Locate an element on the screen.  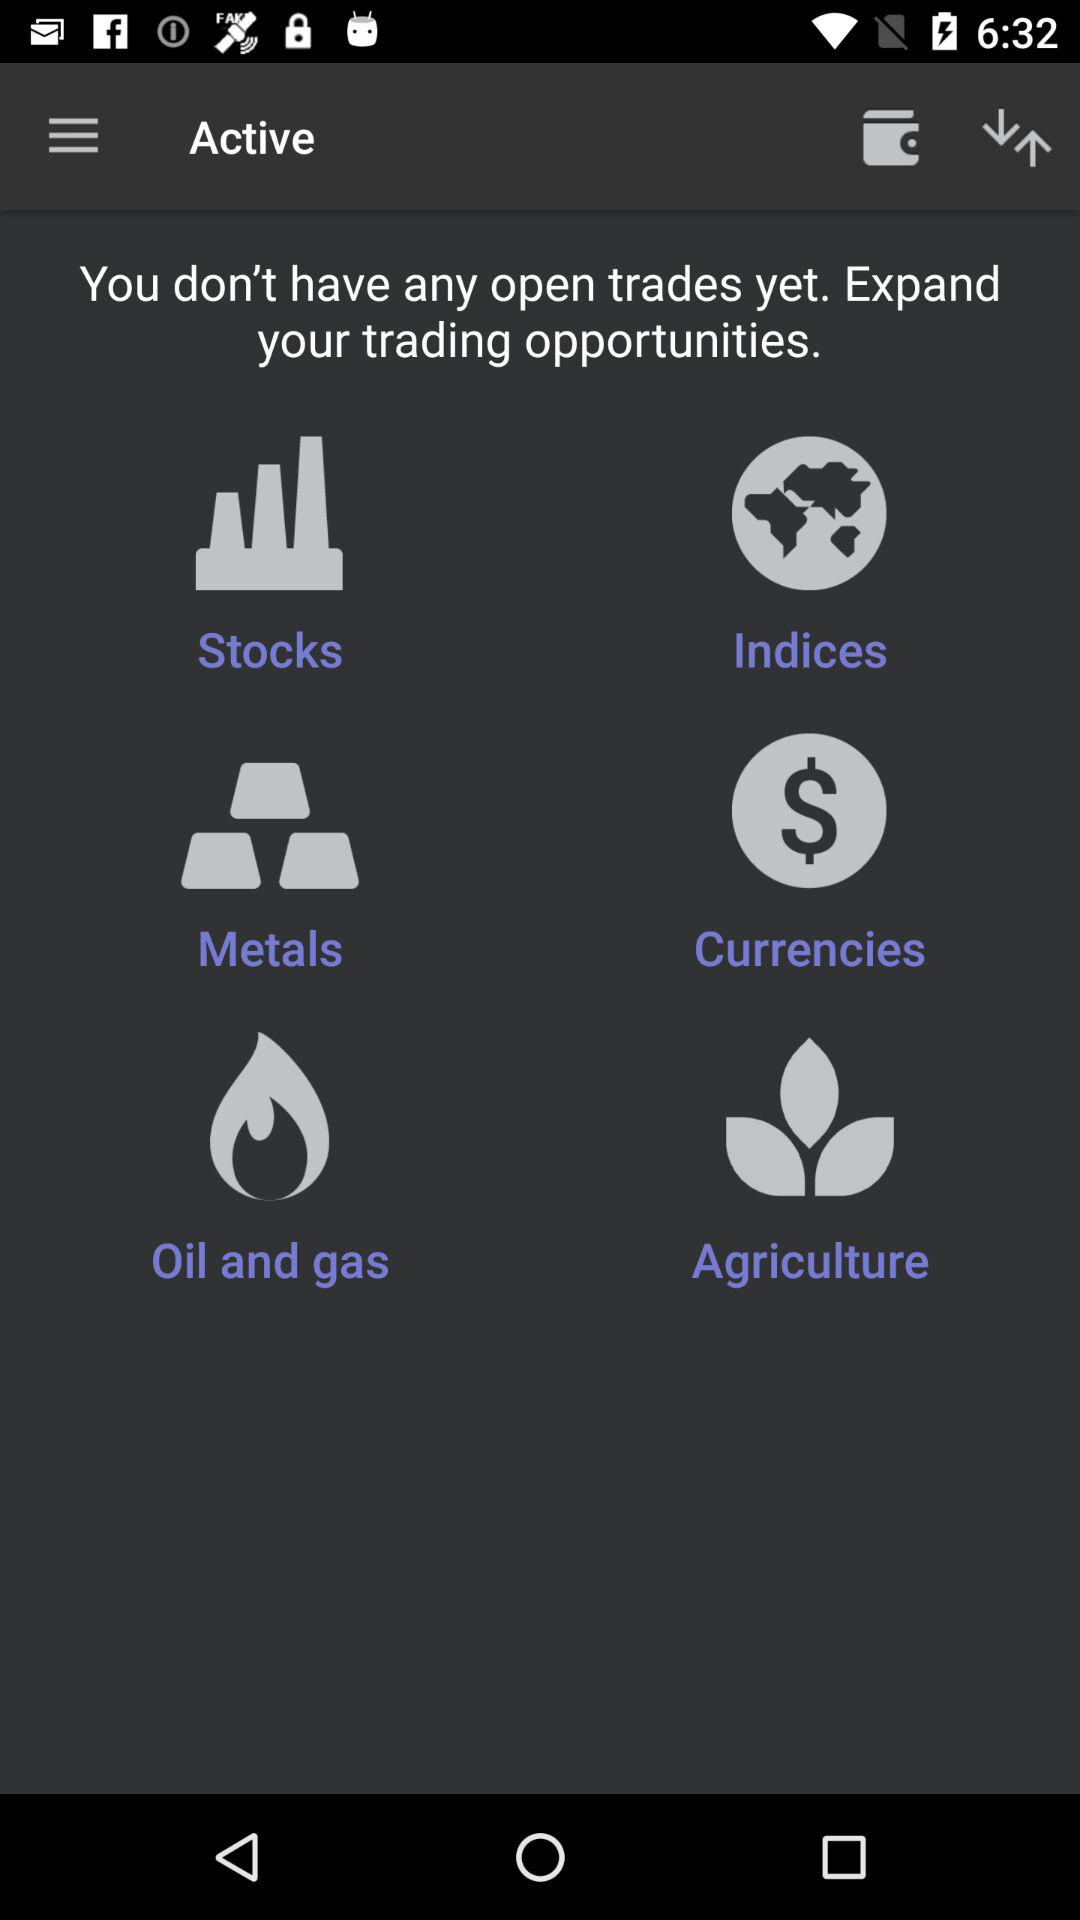
press the icon below you don t is located at coordinates (270, 558).